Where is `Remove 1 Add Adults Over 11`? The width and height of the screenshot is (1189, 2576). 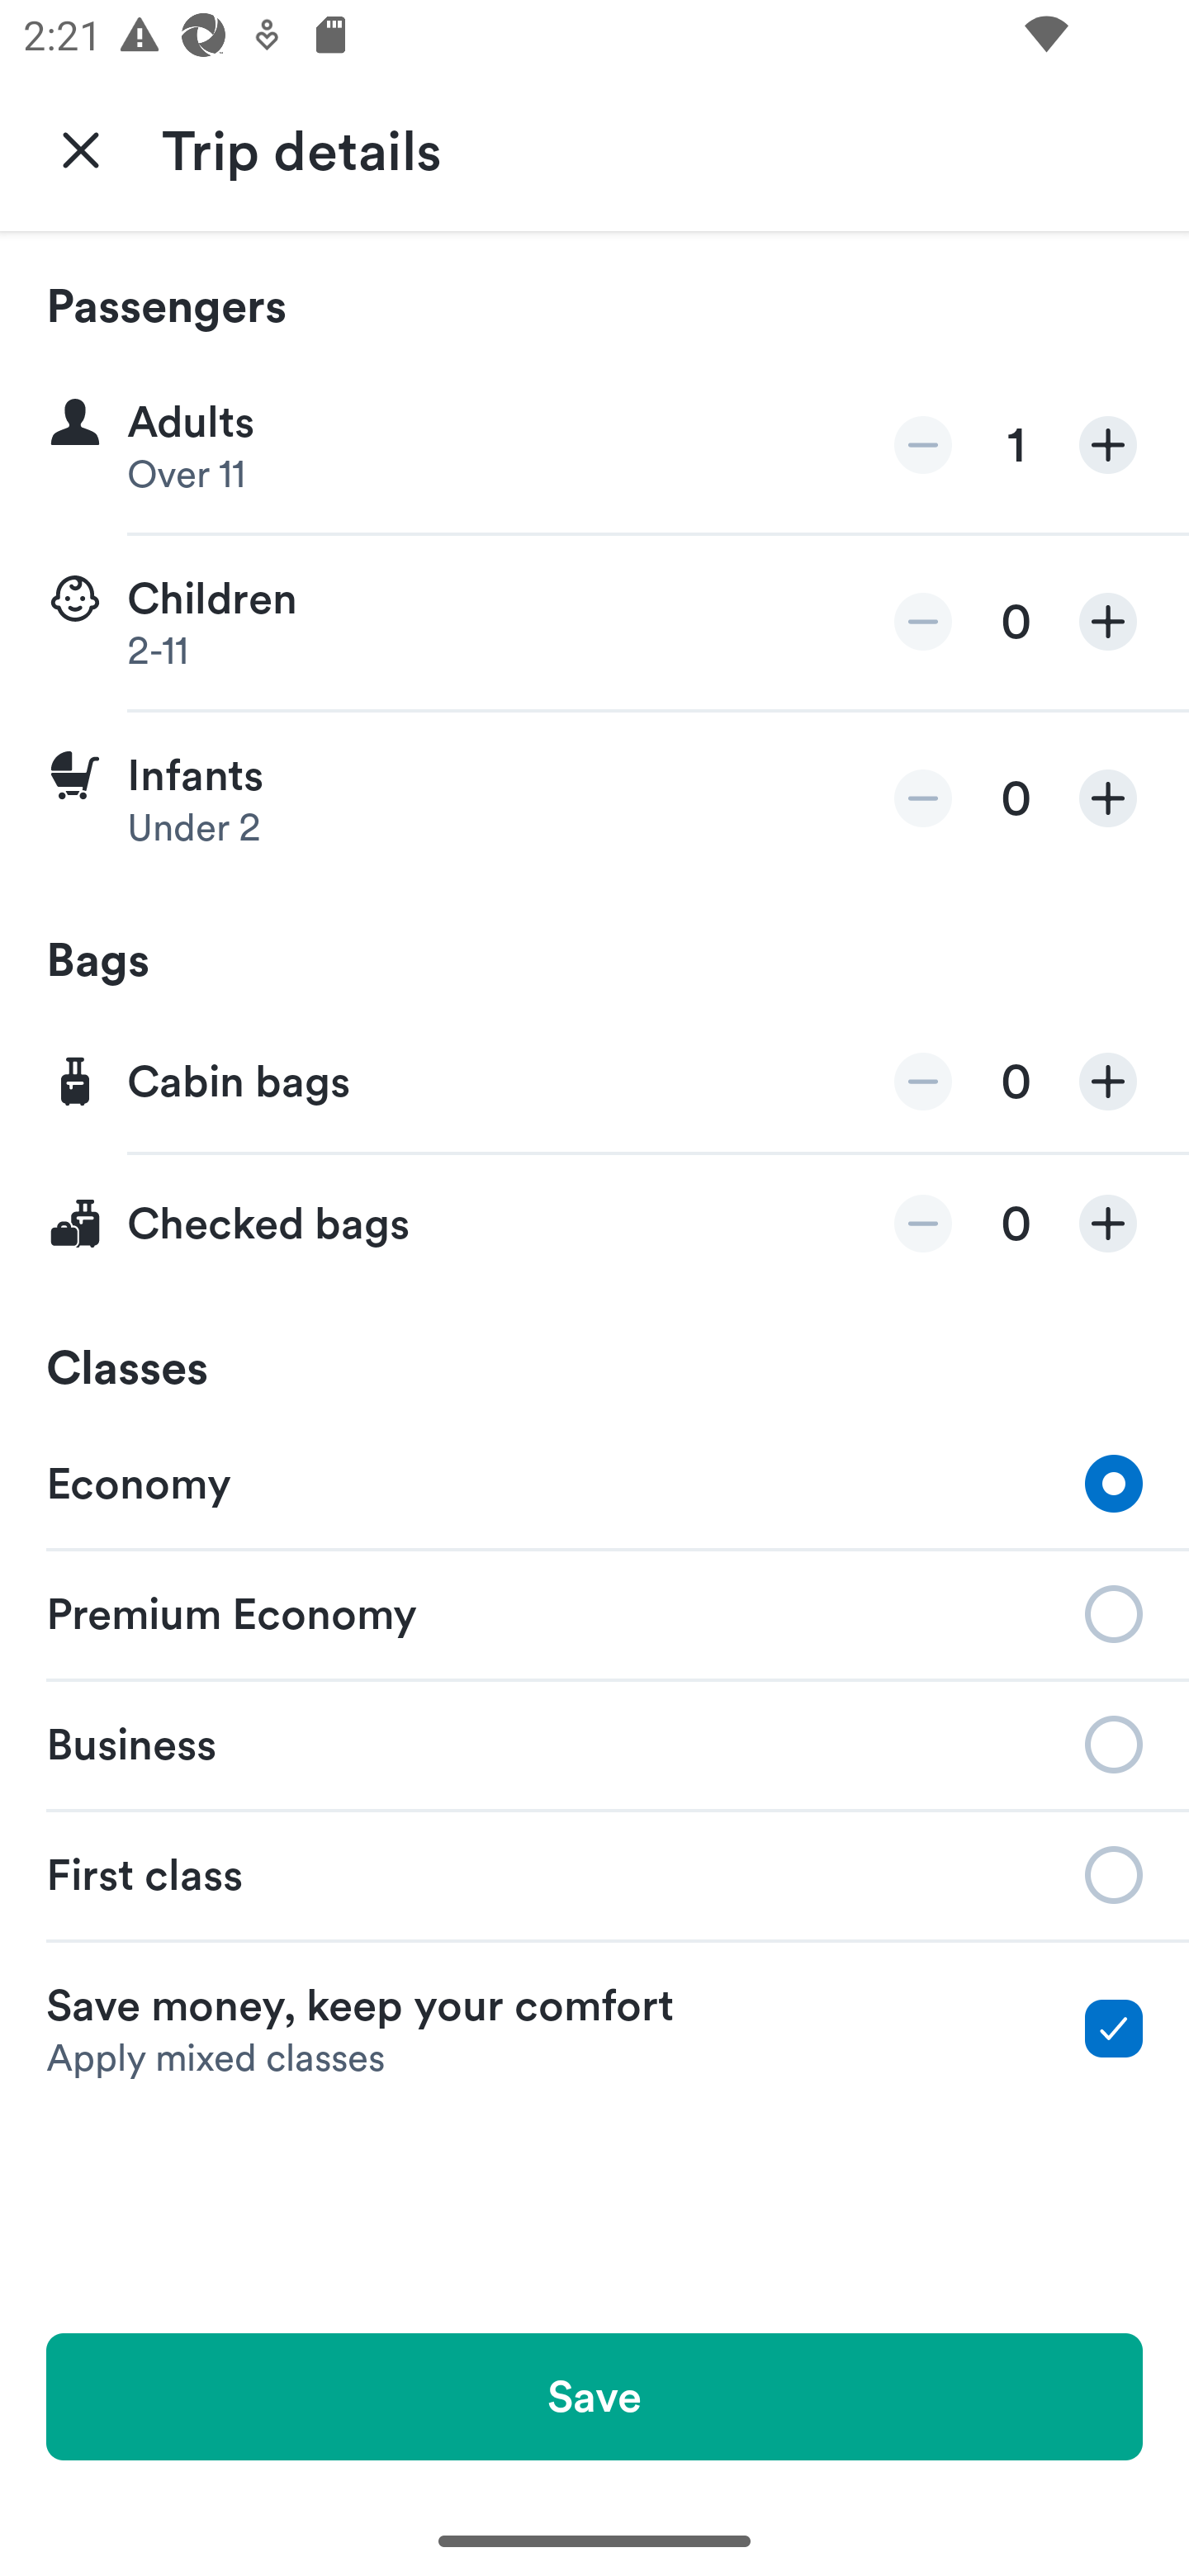 Remove 1 Add Adults Over 11 is located at coordinates (594, 446).